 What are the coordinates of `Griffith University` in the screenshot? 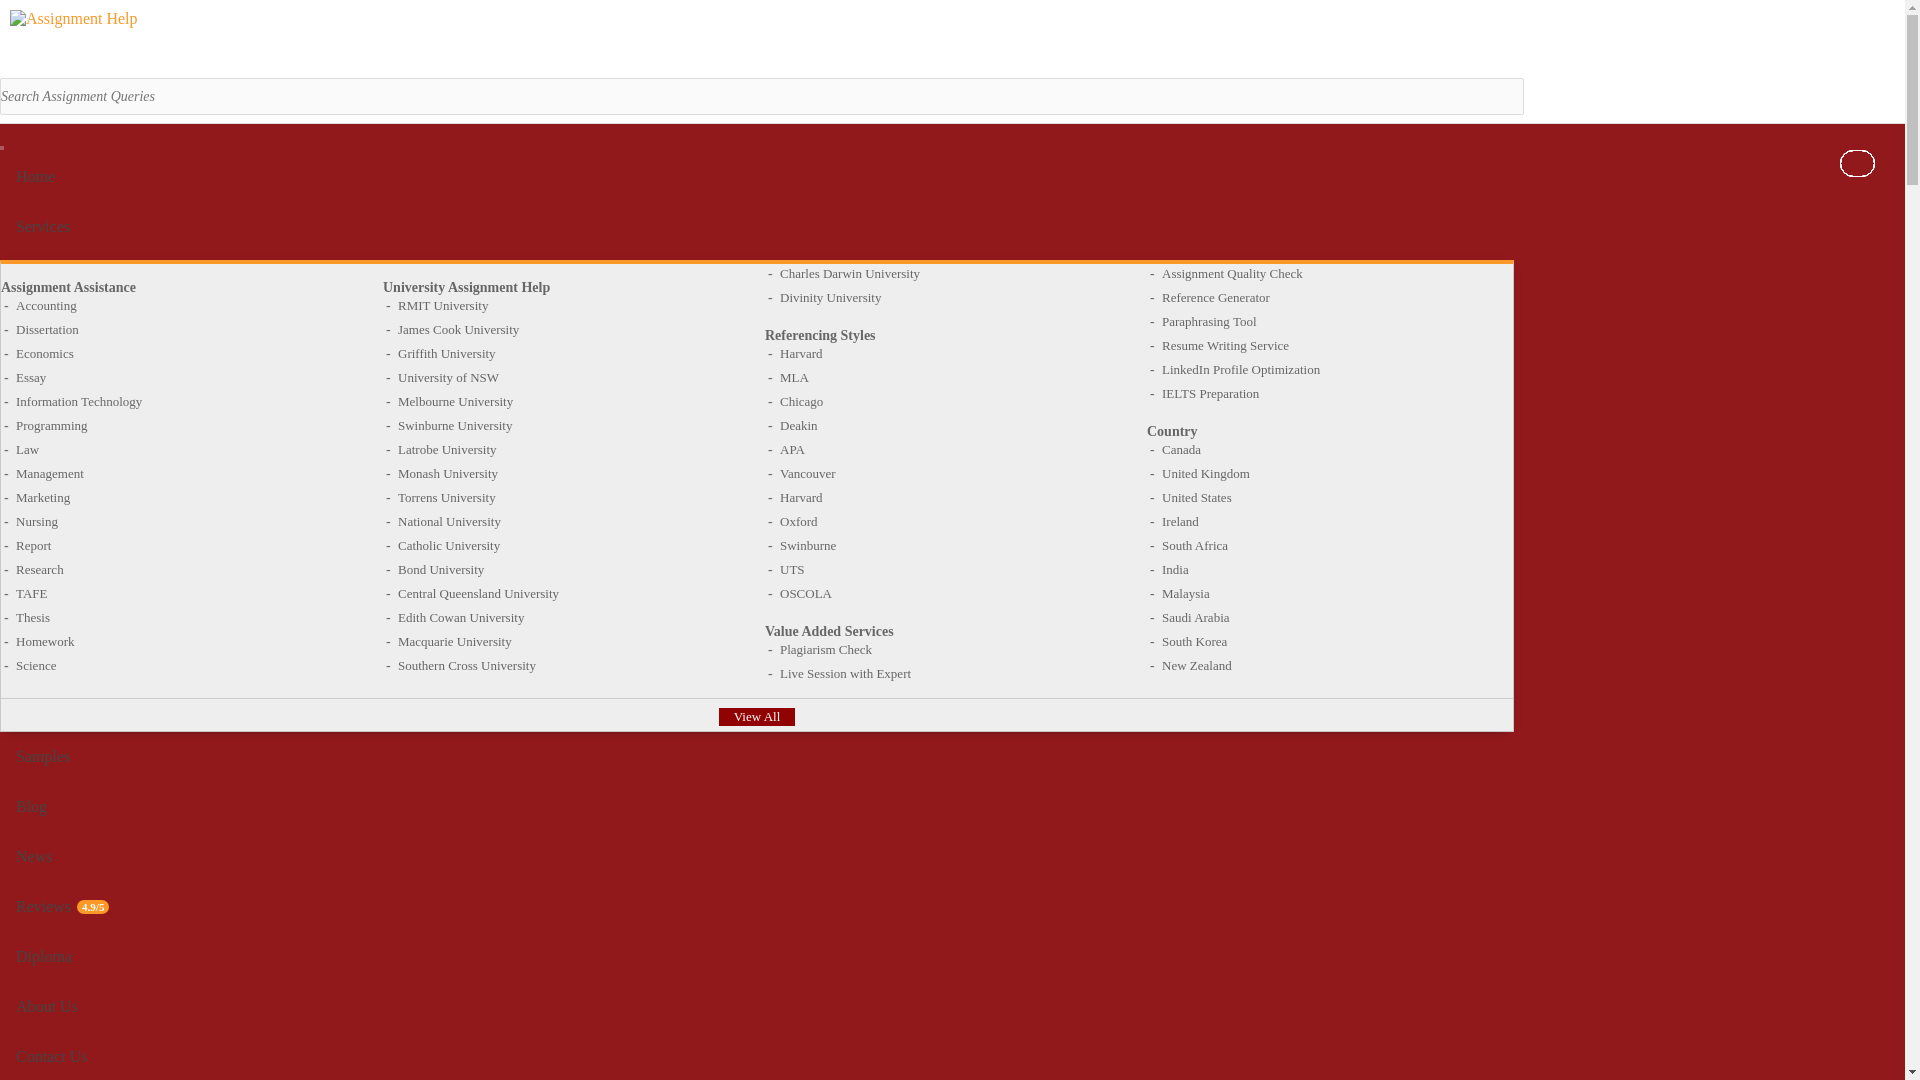 It's located at (446, 352).